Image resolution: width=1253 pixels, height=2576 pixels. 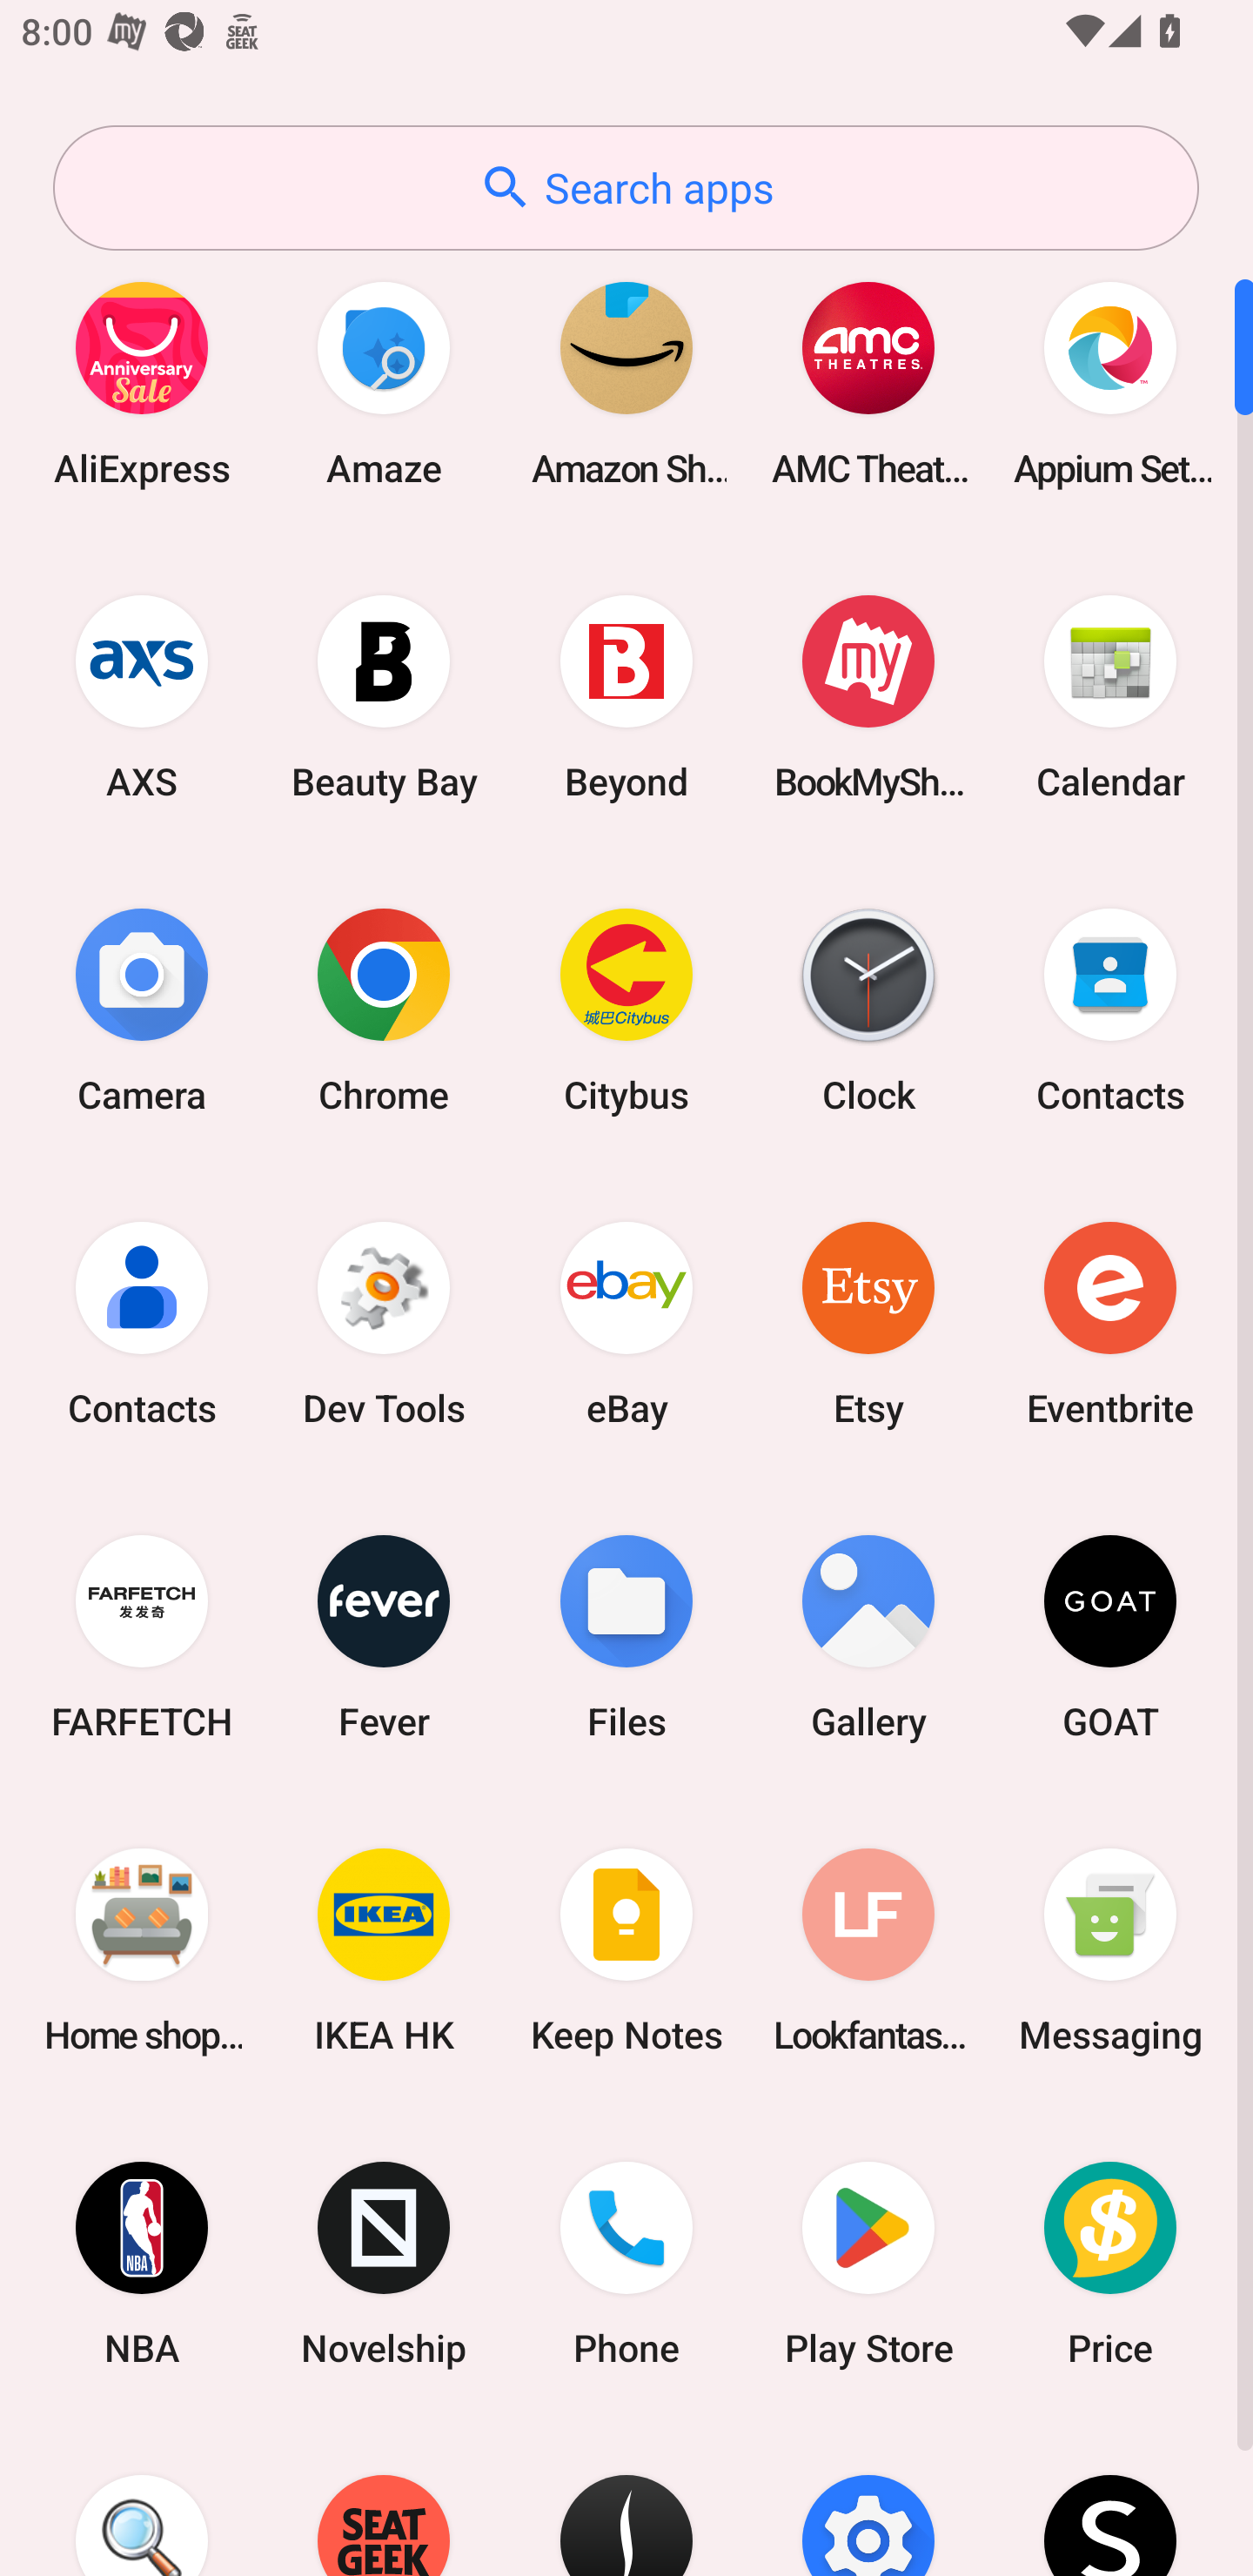 What do you see at coordinates (868, 696) in the screenshot?
I see `BookMyShow` at bounding box center [868, 696].